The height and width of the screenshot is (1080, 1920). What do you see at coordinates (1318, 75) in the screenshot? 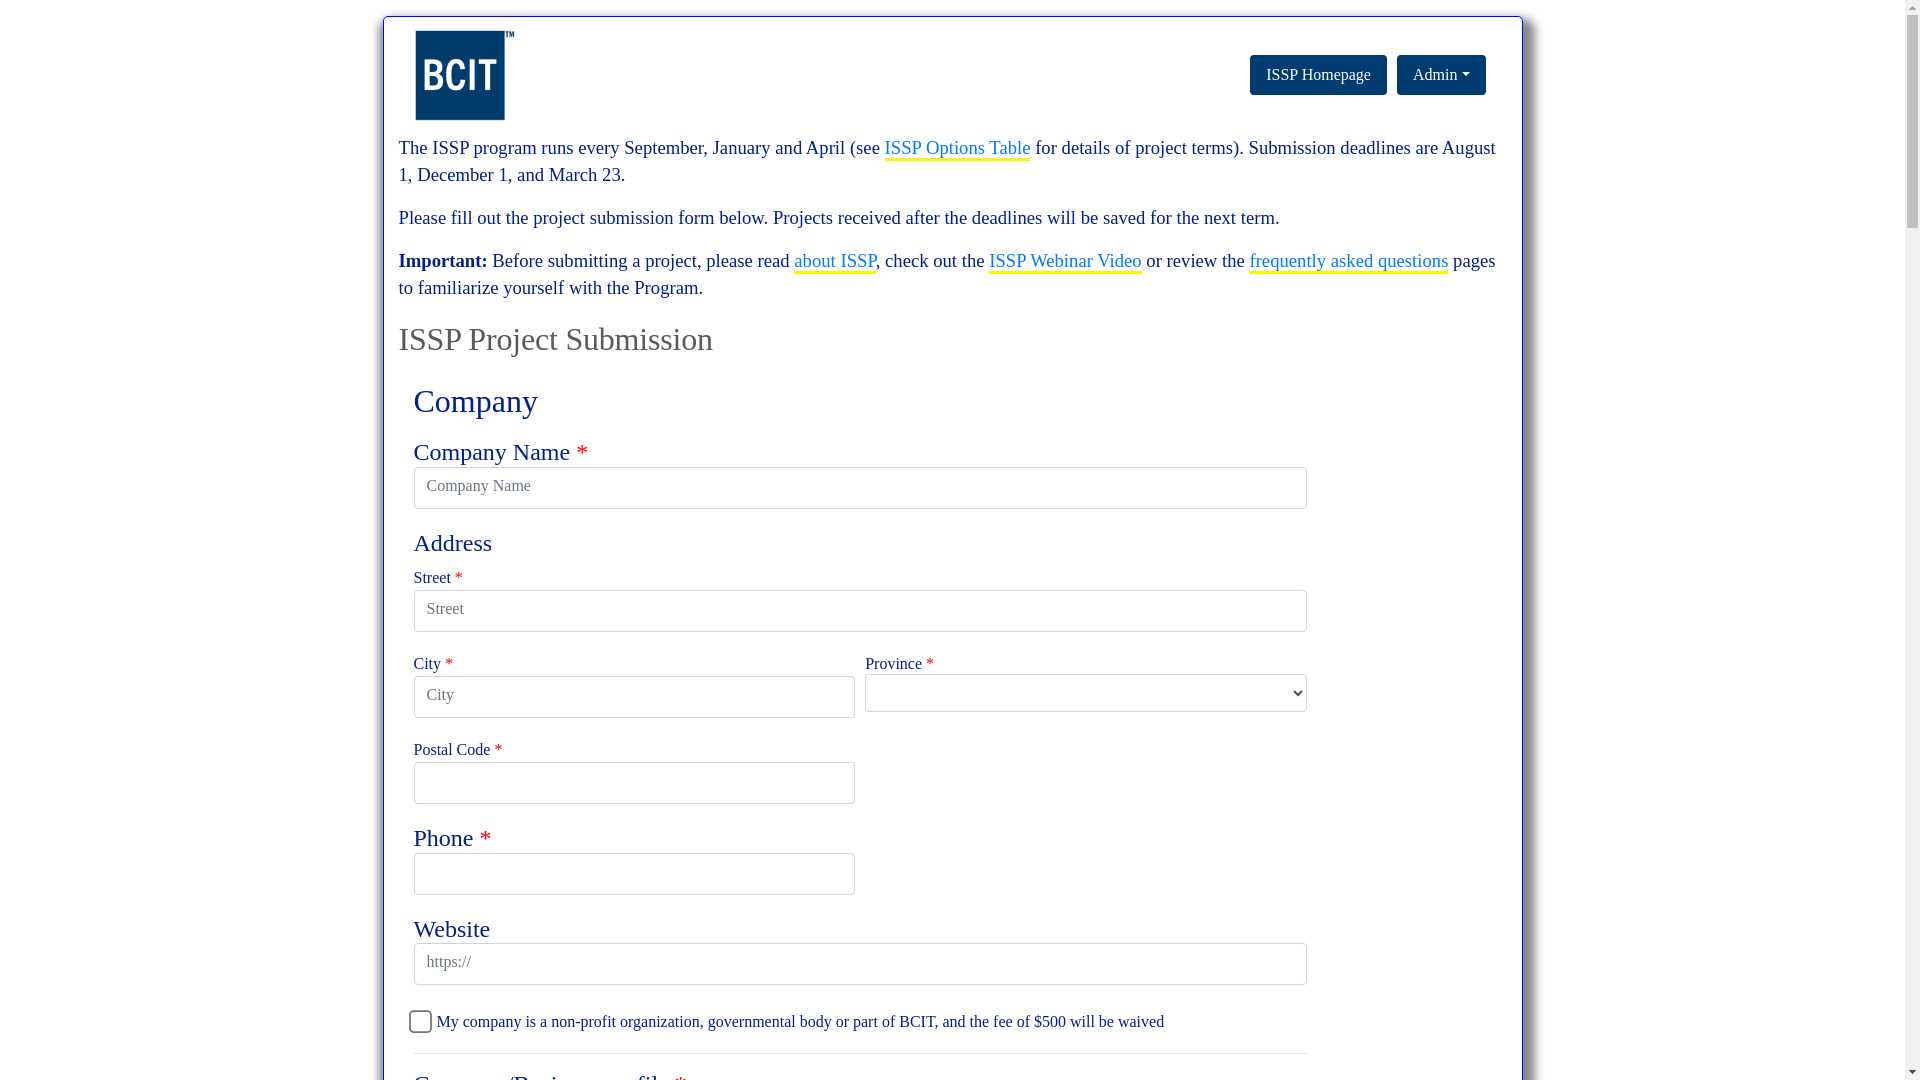
I see `ISSP Homepage` at bounding box center [1318, 75].